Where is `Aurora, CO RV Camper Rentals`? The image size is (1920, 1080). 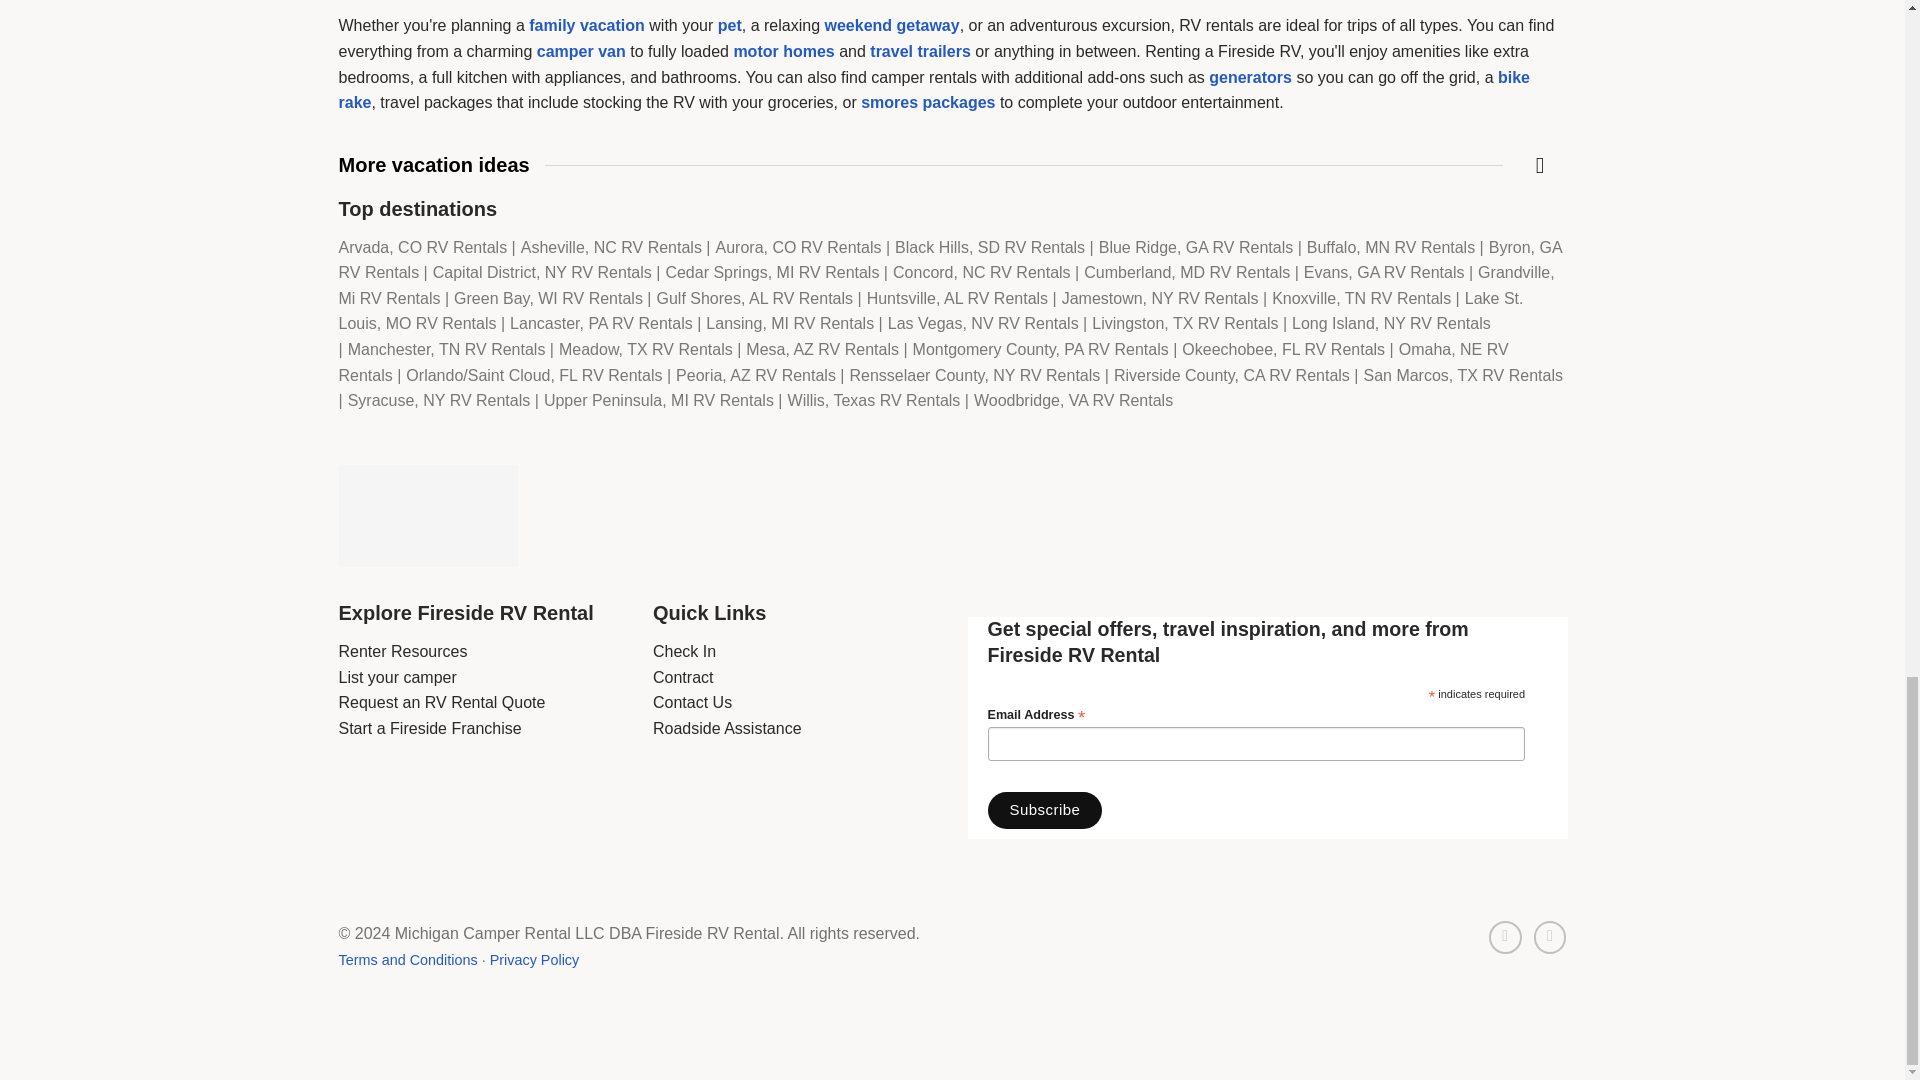 Aurora, CO RV Camper Rentals is located at coordinates (800, 246).